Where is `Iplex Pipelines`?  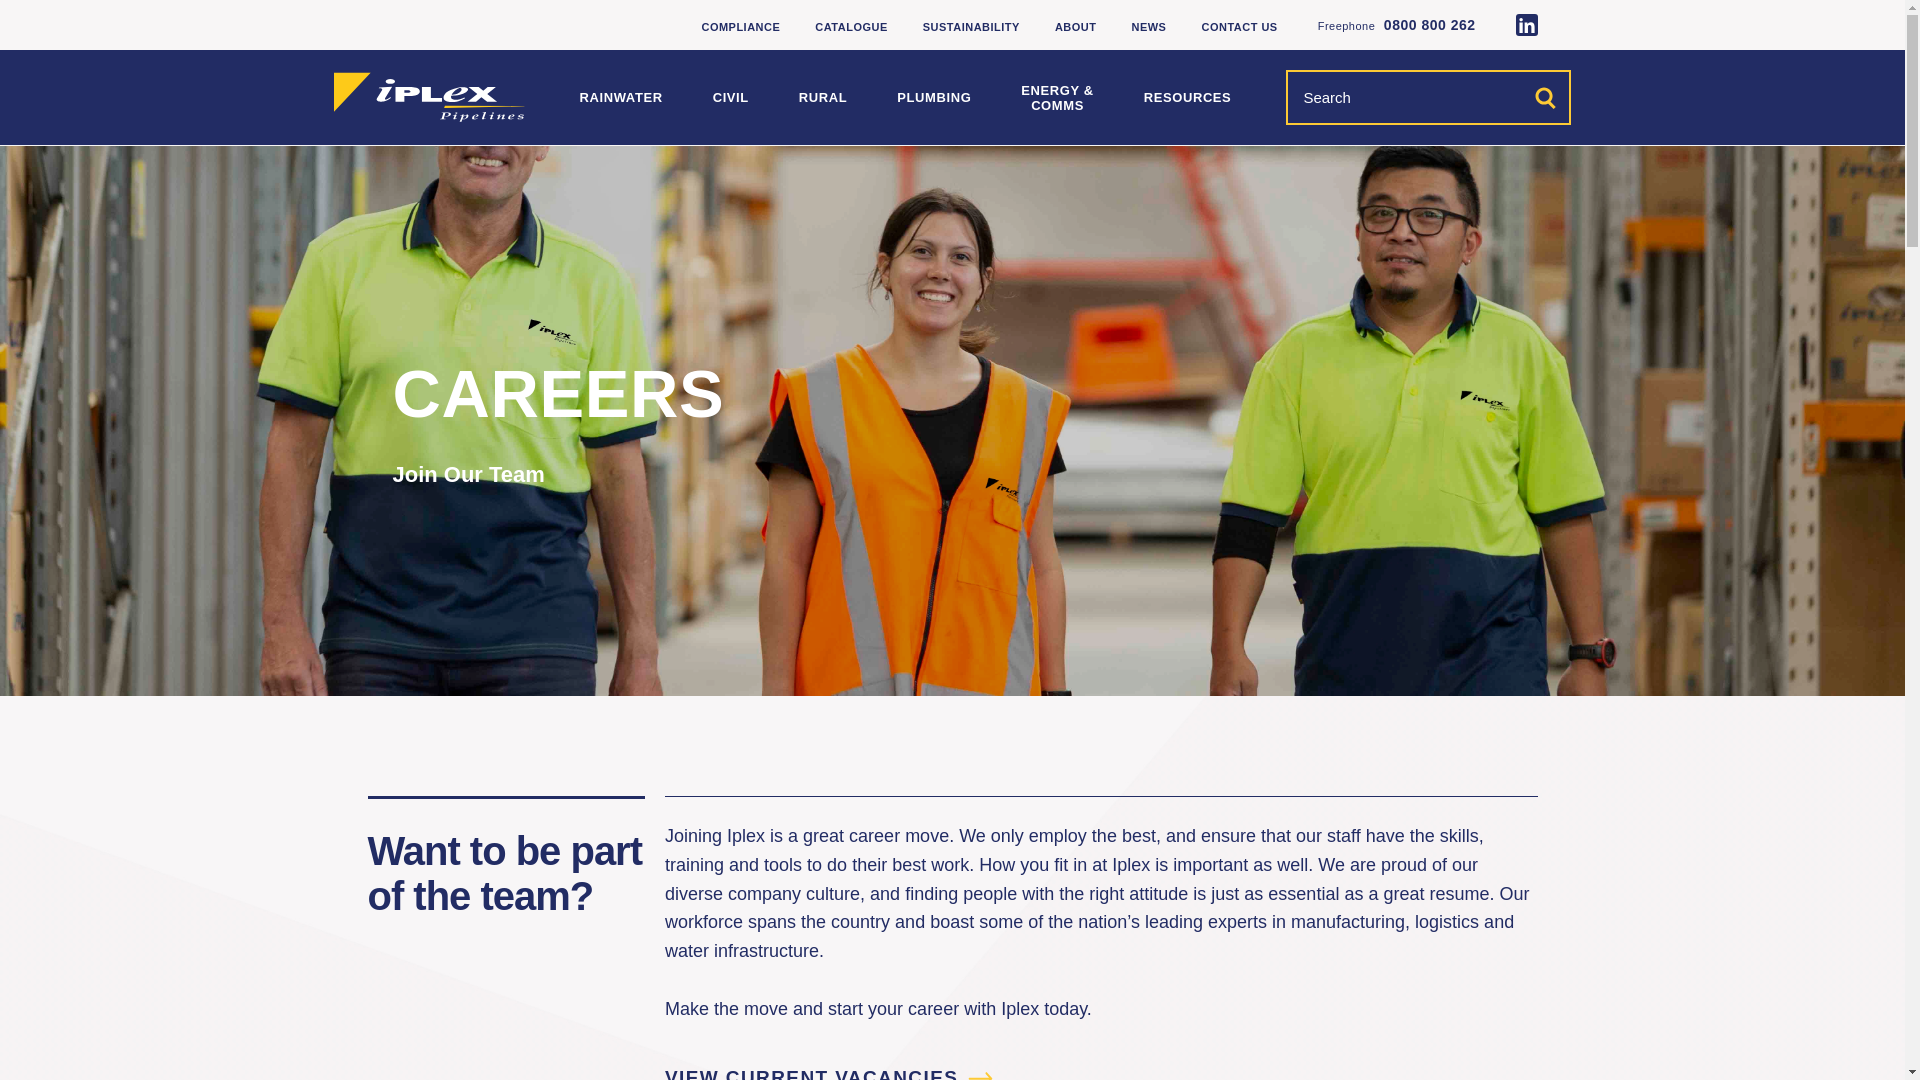
Iplex Pipelines is located at coordinates (429, 96).